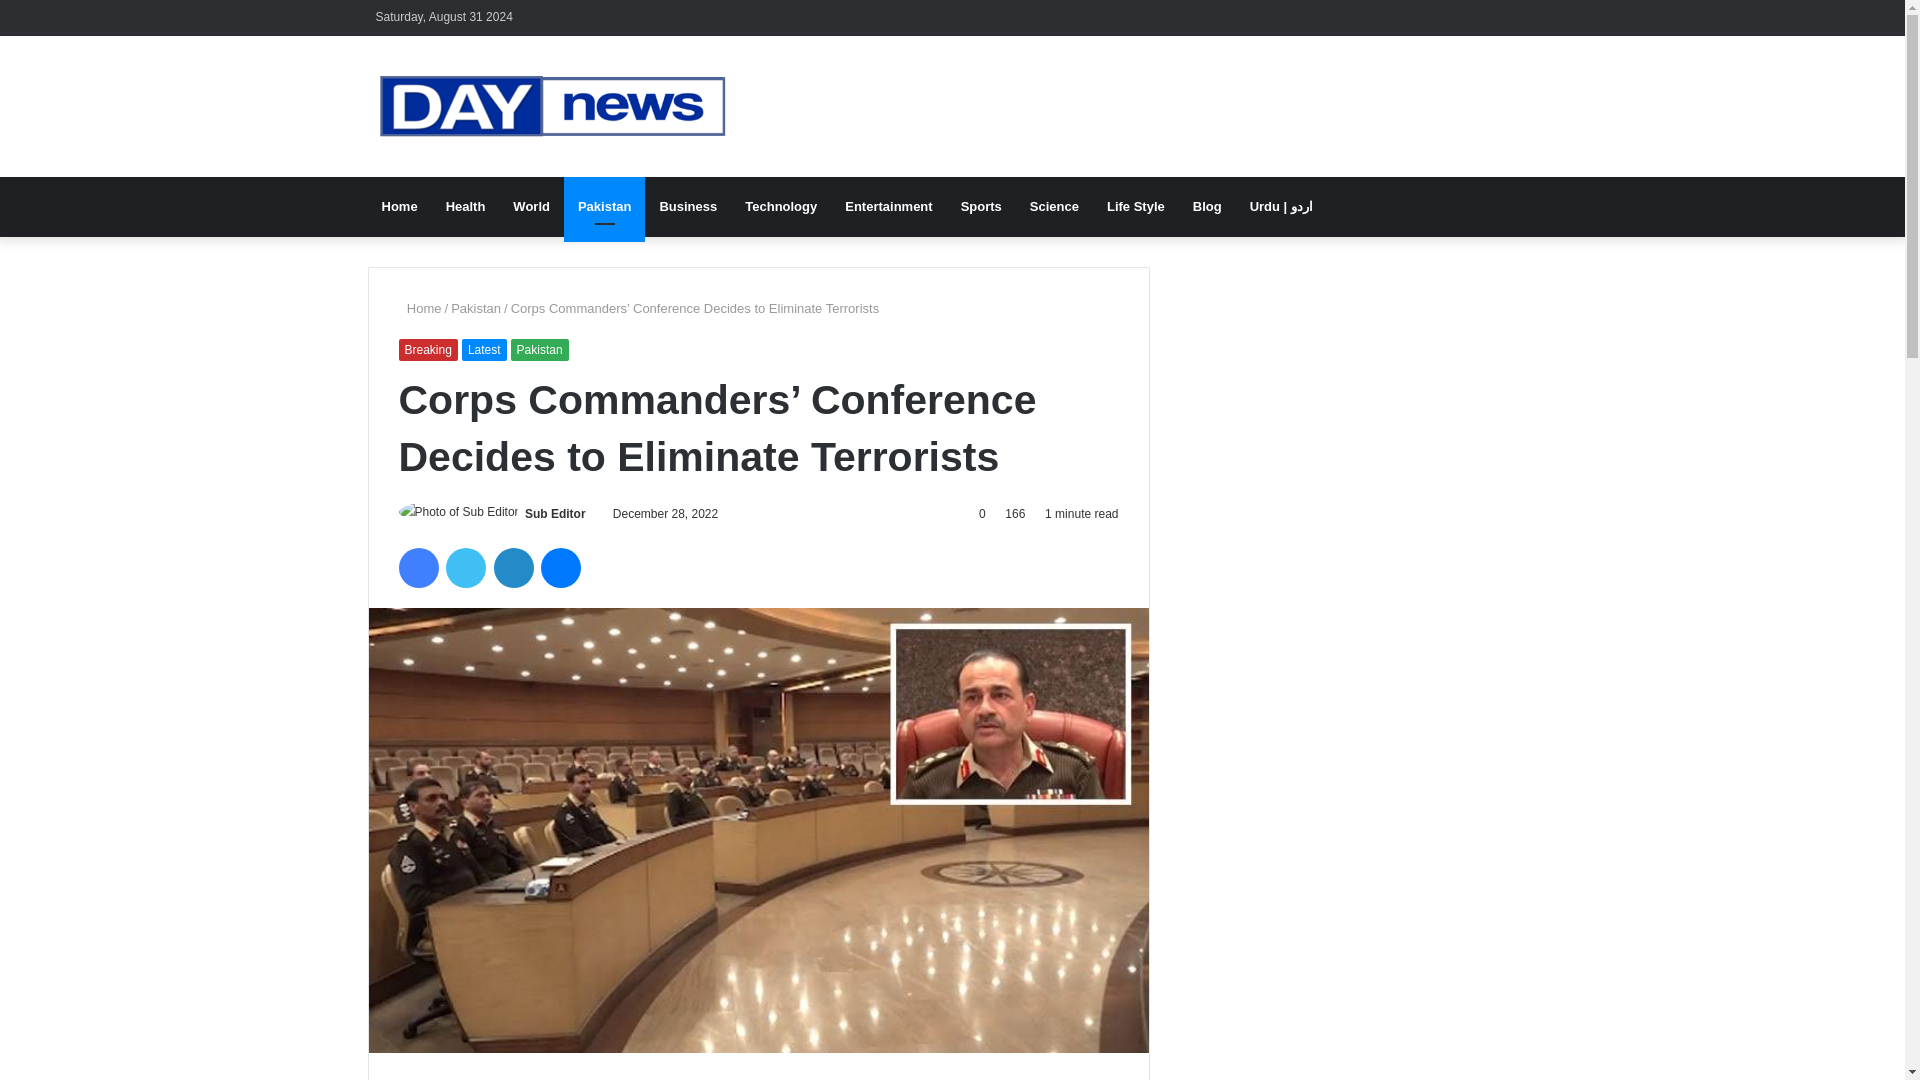  What do you see at coordinates (980, 206) in the screenshot?
I see `Sports` at bounding box center [980, 206].